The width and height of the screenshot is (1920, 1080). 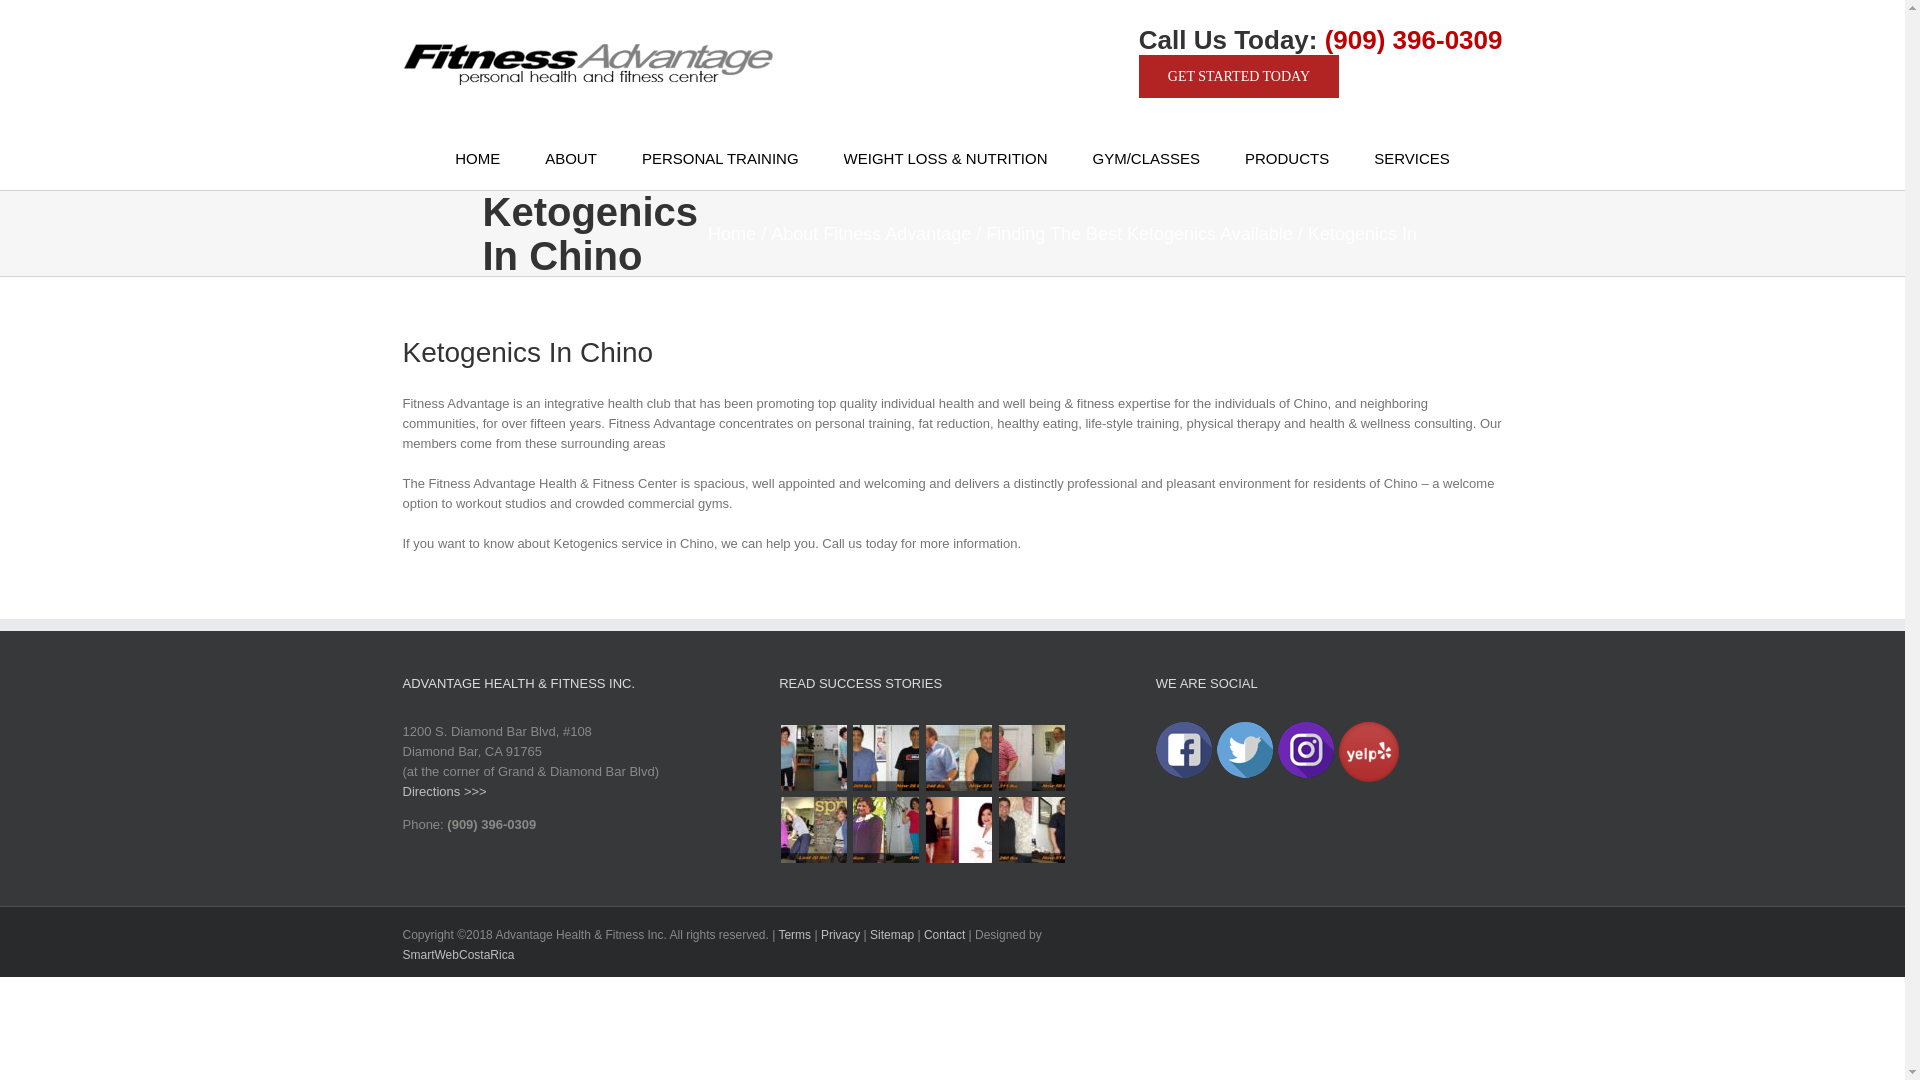 I want to click on Gary Kirner, so click(x=1030, y=758).